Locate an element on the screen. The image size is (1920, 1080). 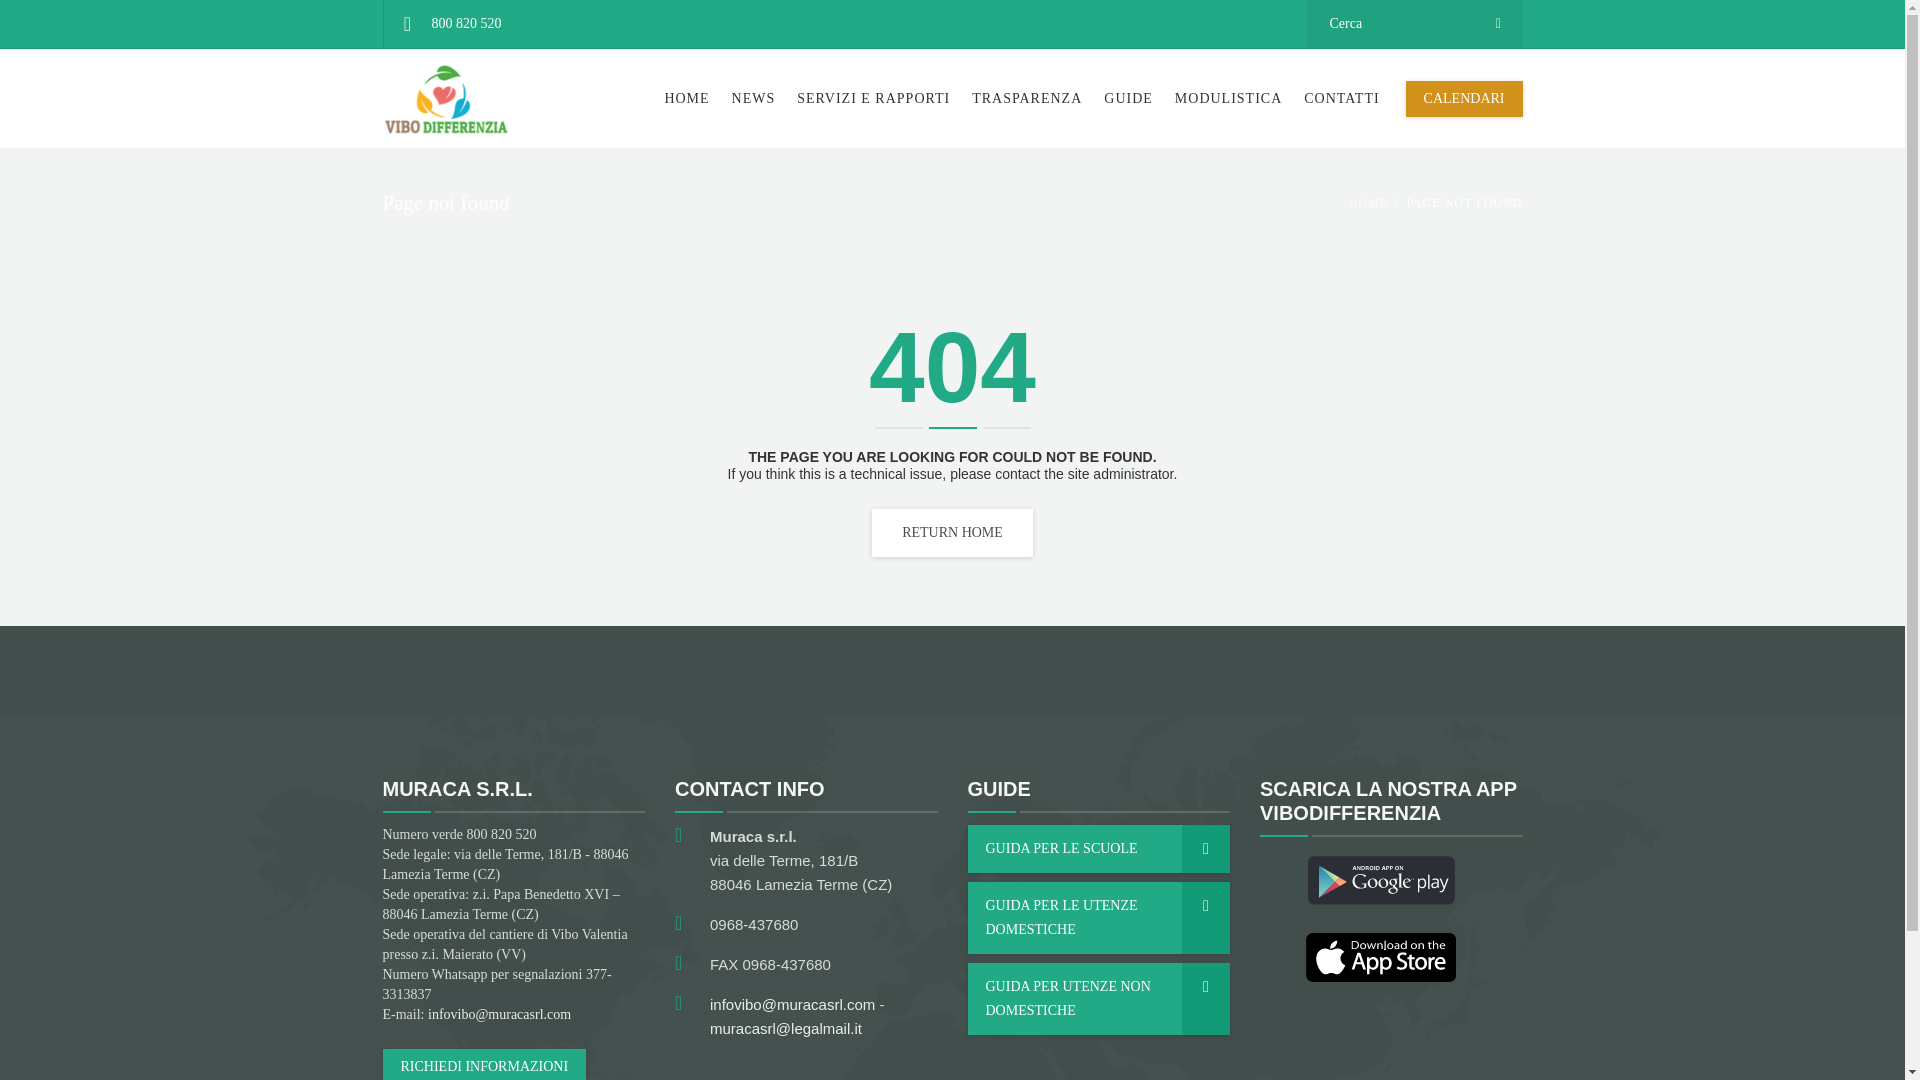
CALENDARI is located at coordinates (1464, 98).